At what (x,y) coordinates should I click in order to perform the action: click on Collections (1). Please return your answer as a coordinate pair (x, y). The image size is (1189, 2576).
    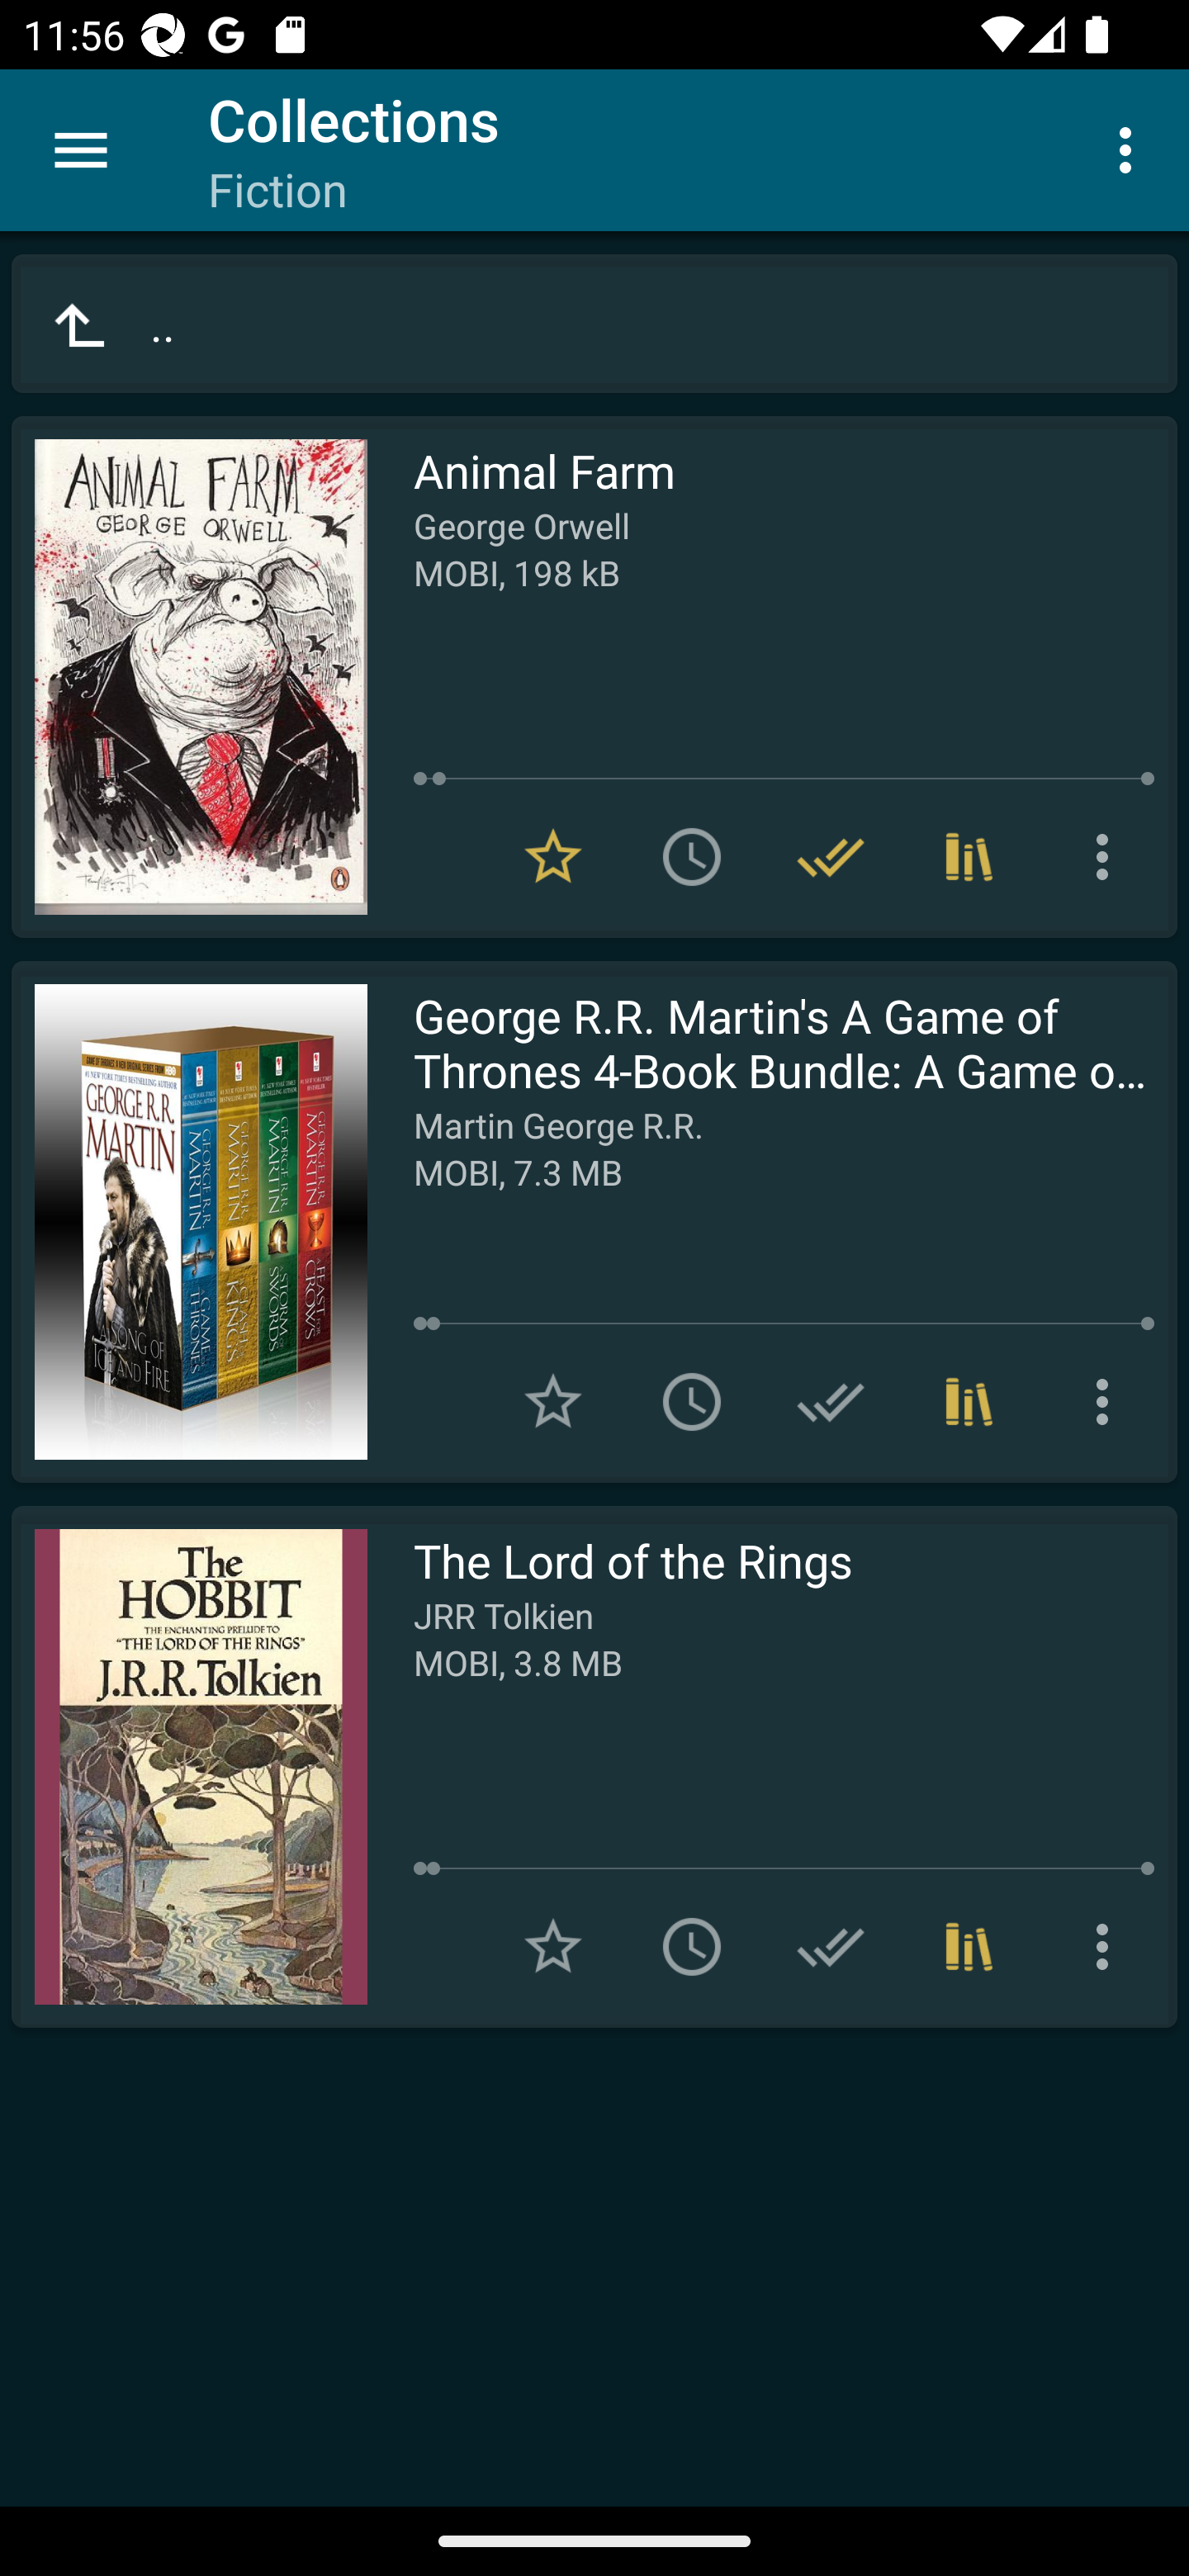
    Looking at the image, I should click on (969, 1401).